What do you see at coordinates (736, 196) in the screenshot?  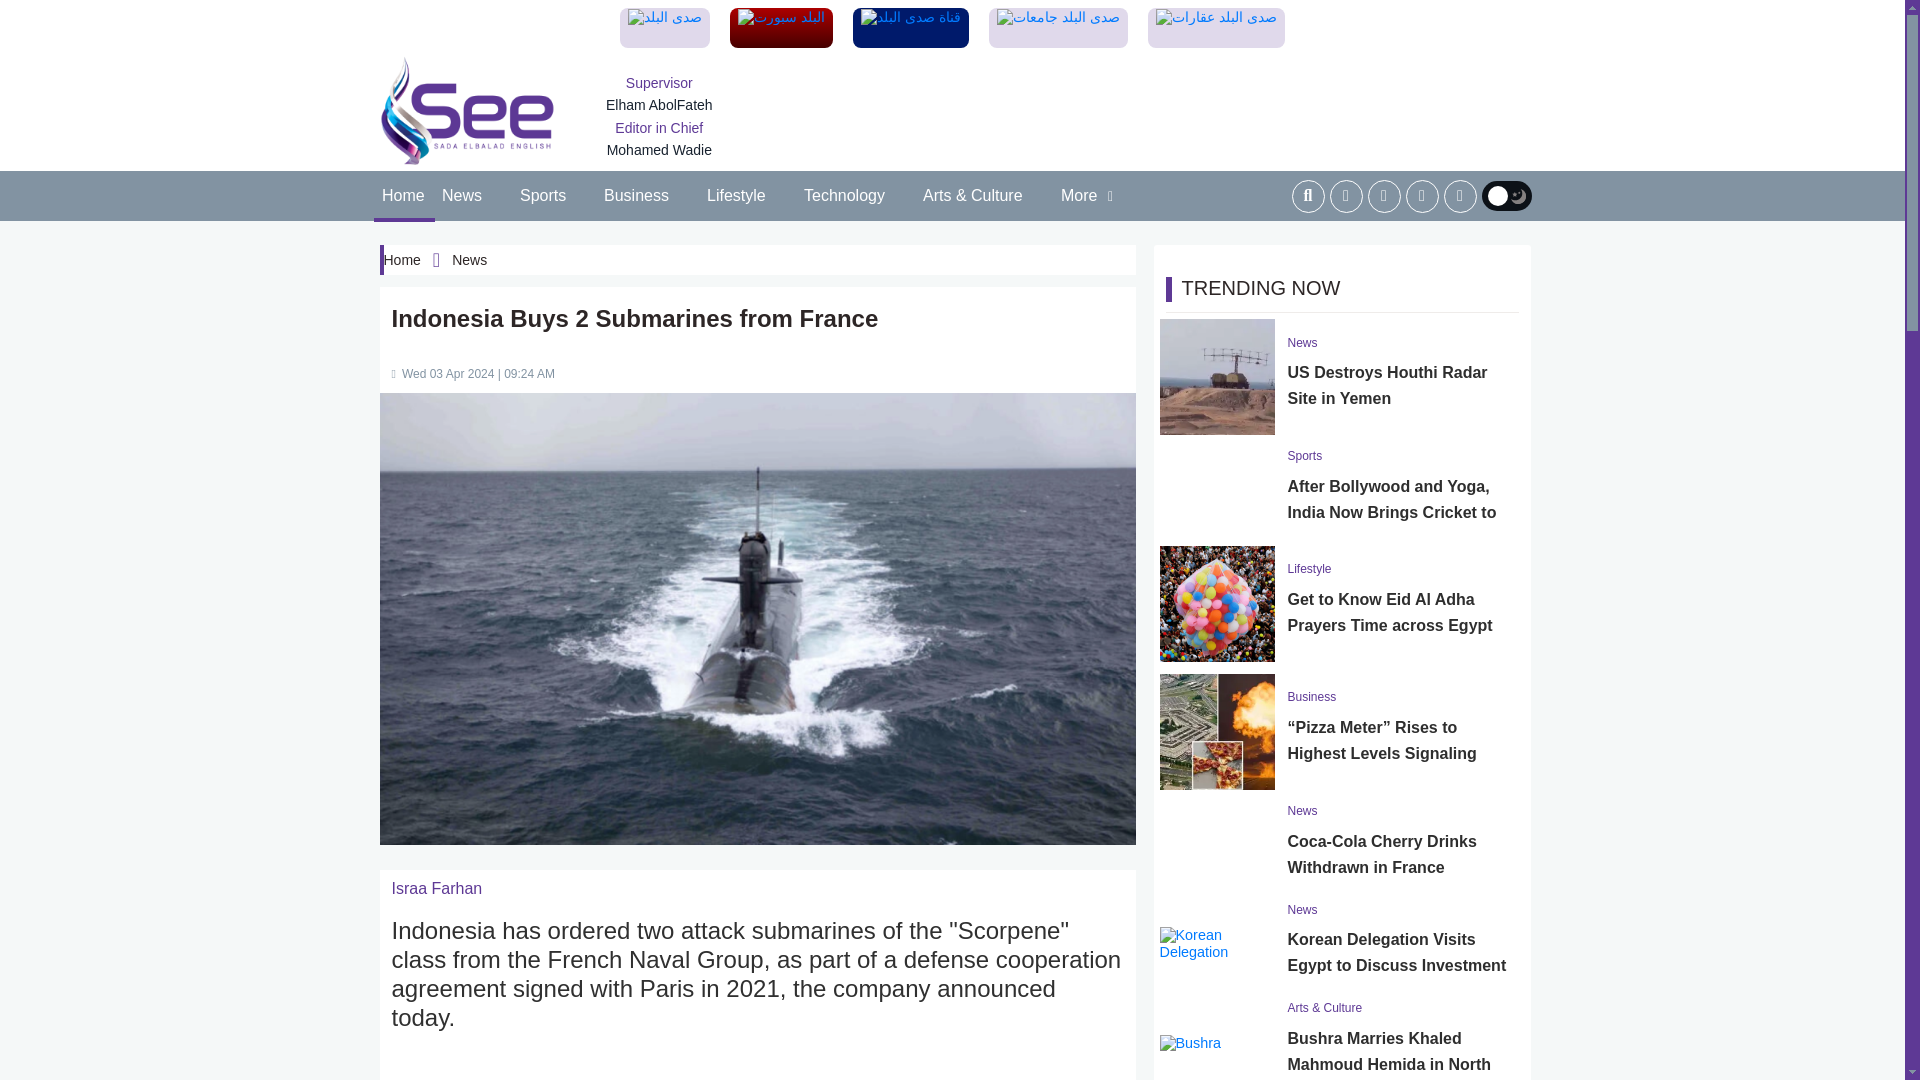 I see `Lifestyle` at bounding box center [736, 196].